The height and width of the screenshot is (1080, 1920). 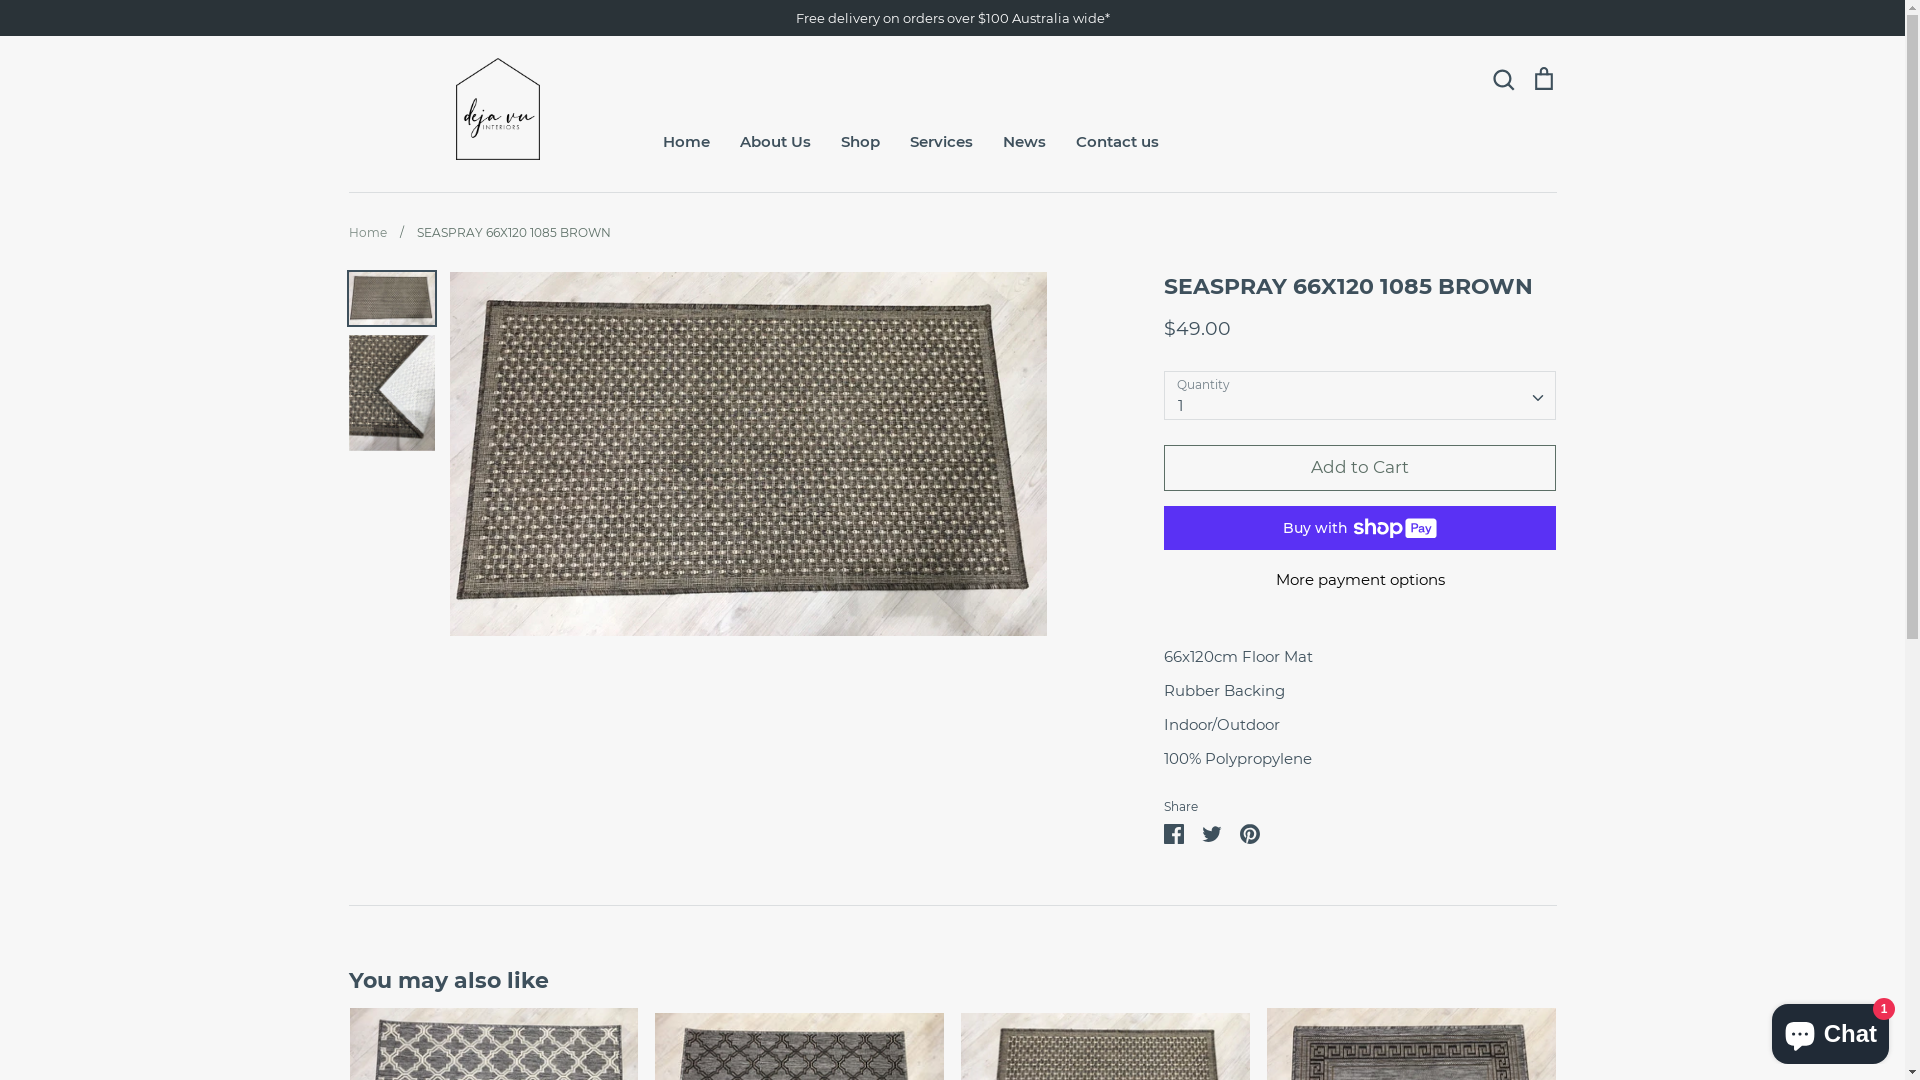 What do you see at coordinates (1543, 79) in the screenshot?
I see `Cart` at bounding box center [1543, 79].